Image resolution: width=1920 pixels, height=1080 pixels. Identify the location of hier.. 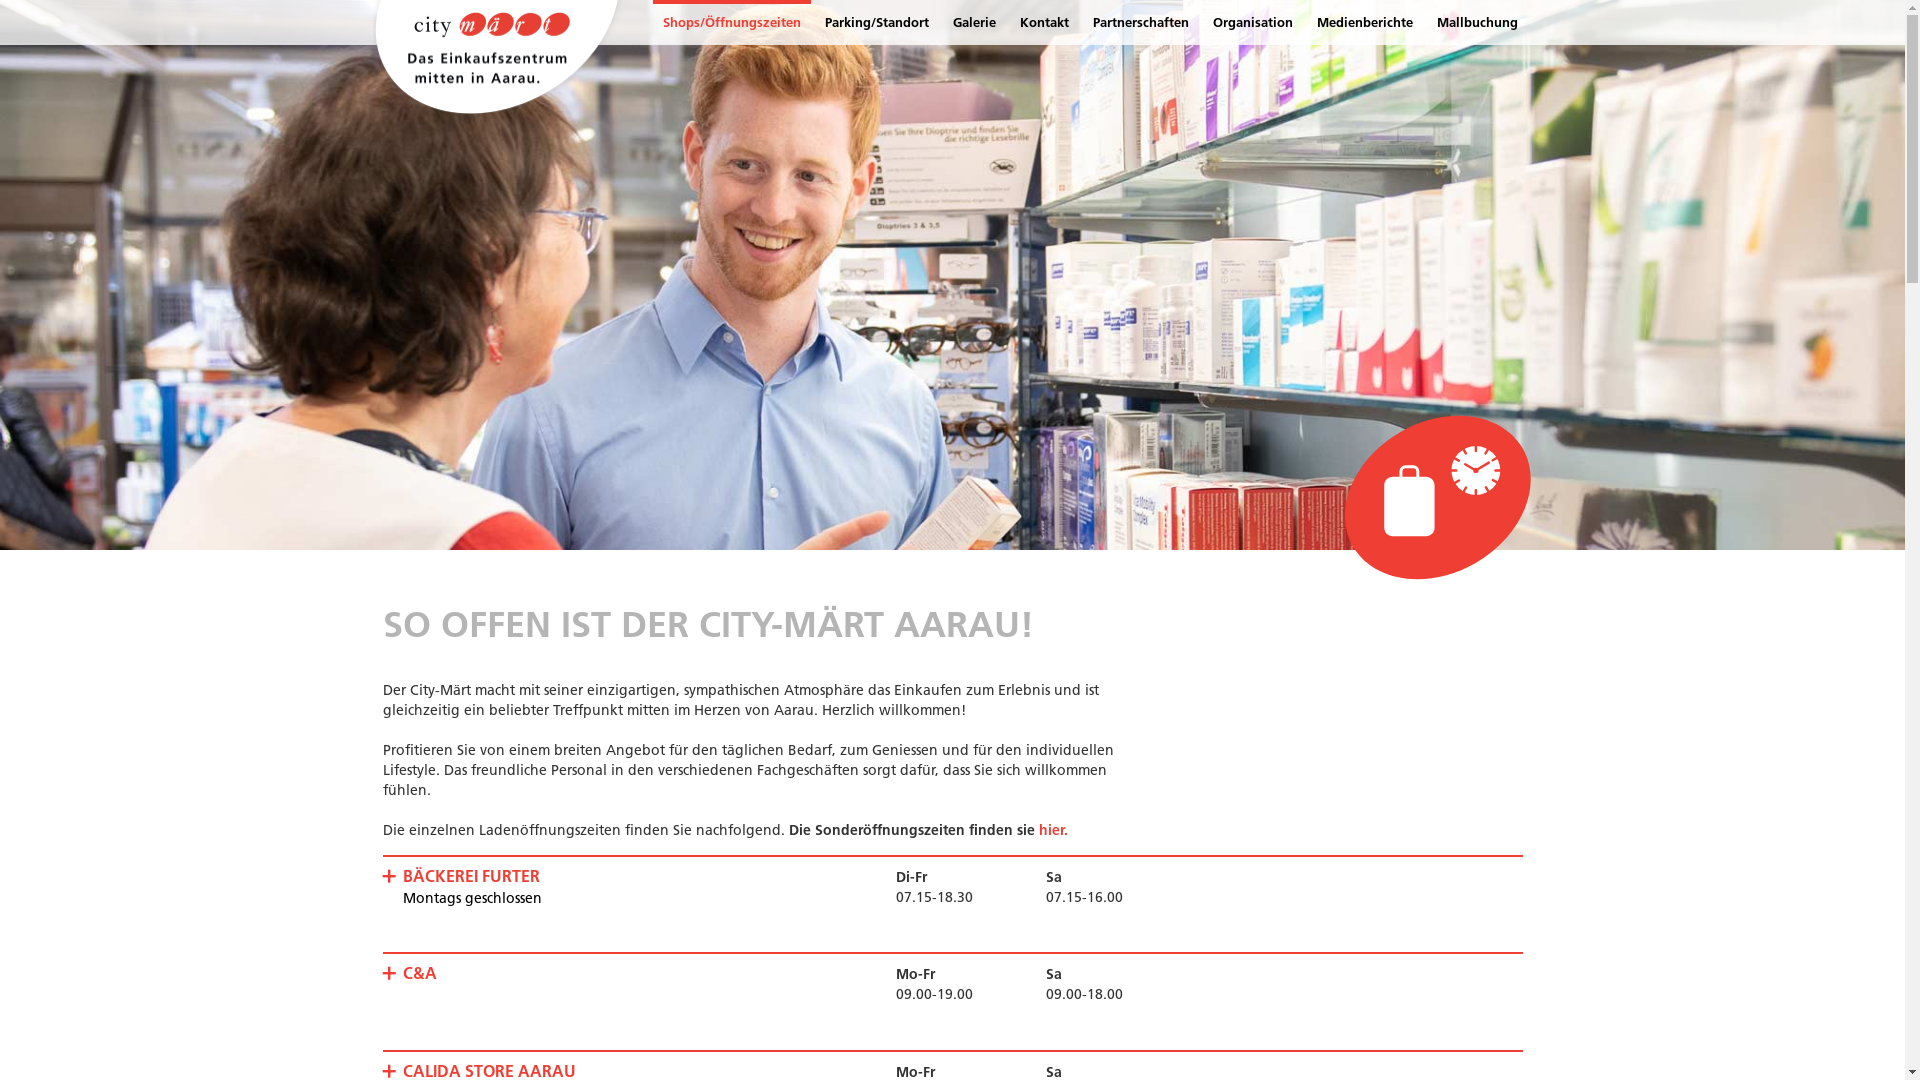
(1052, 830).